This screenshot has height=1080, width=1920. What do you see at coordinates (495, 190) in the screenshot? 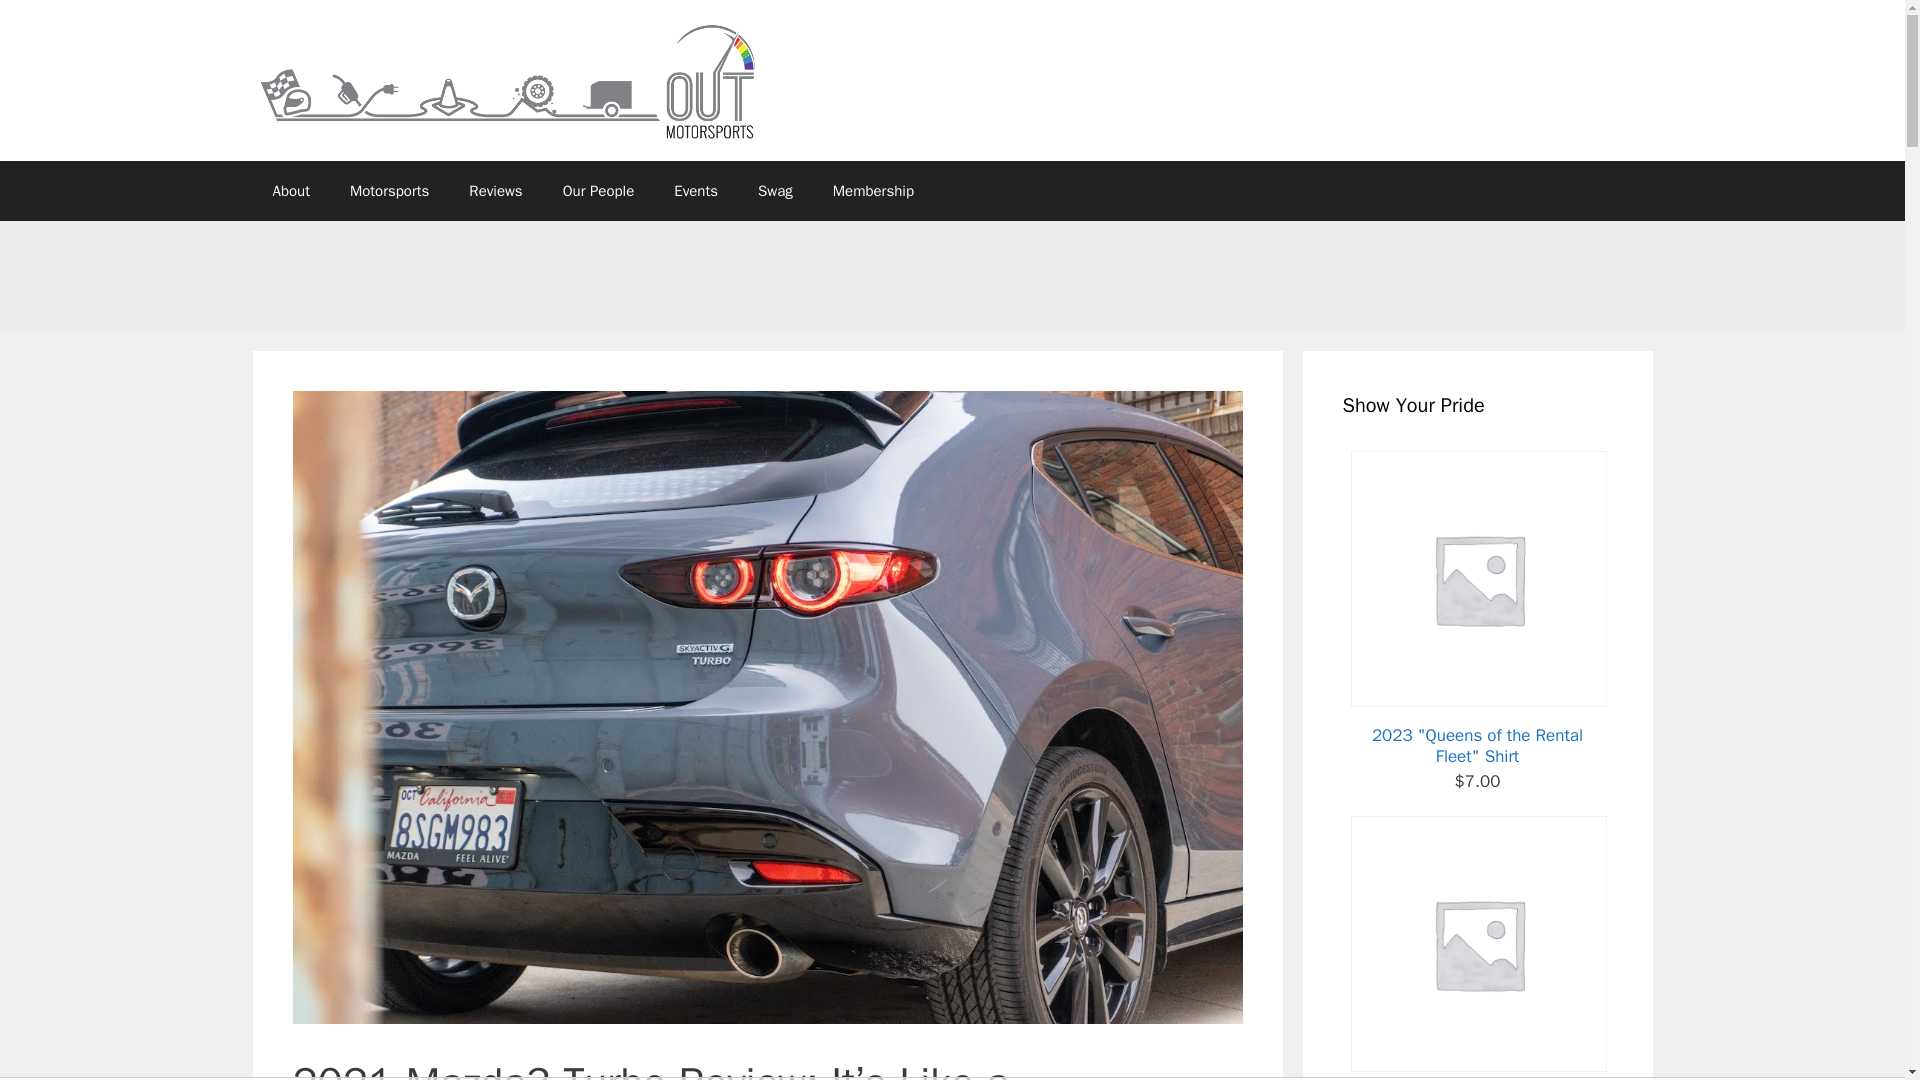
I see `Reviews` at bounding box center [495, 190].